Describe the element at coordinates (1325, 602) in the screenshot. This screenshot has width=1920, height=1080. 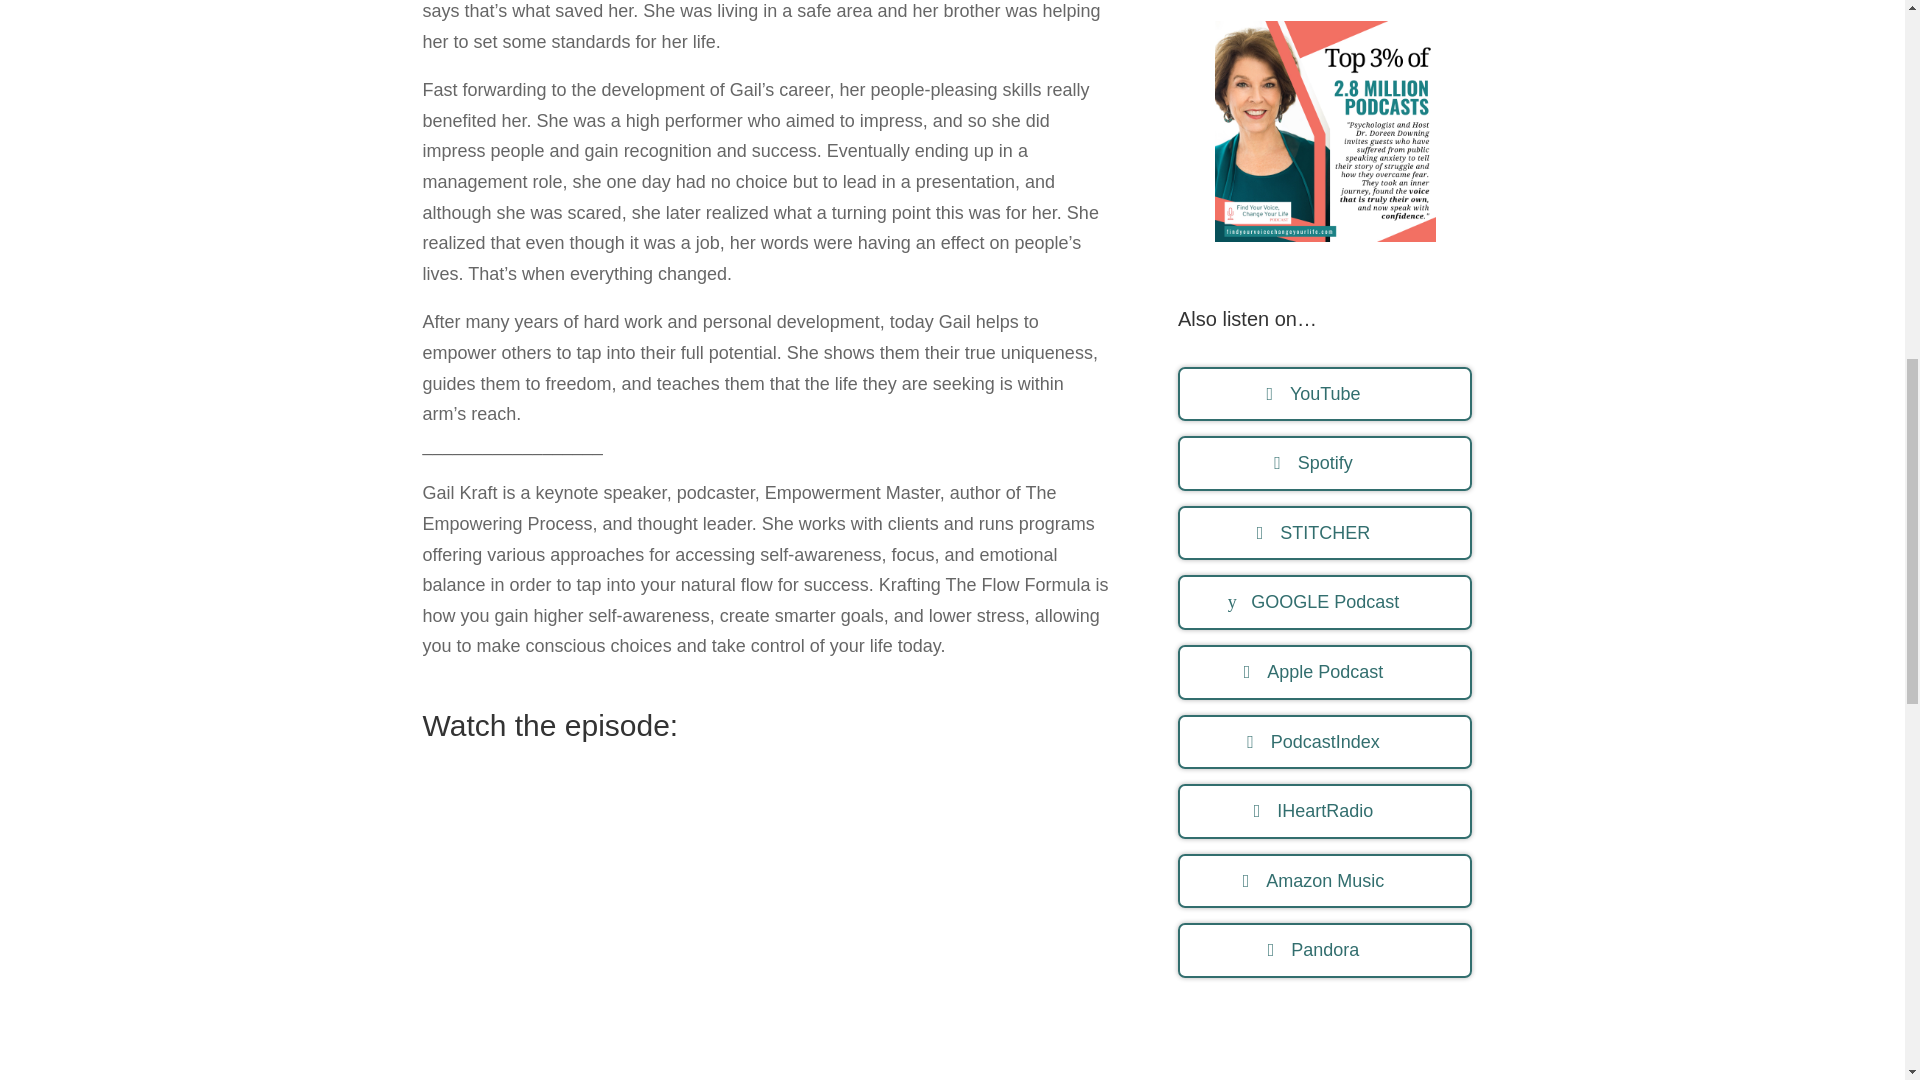
I see `GOOGLE Podcast` at that location.